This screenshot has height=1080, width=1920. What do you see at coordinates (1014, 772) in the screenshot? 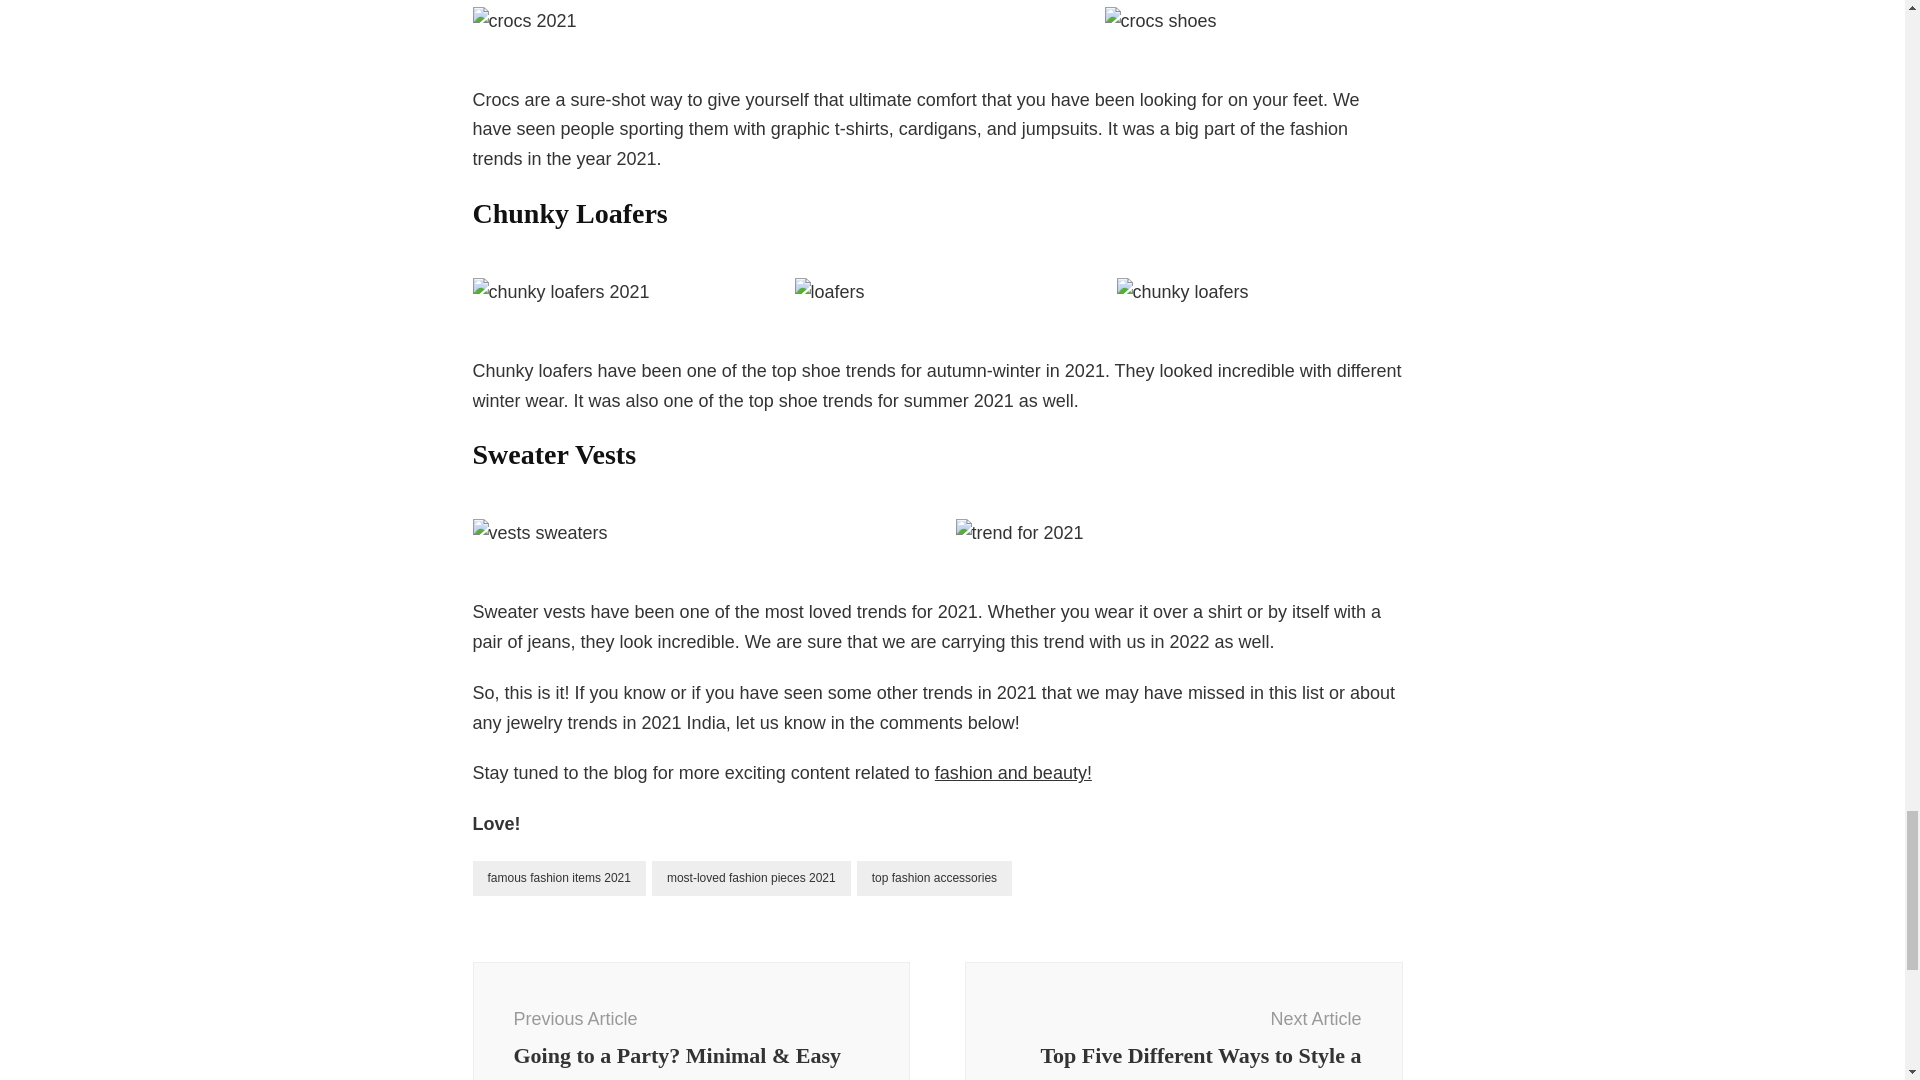
I see `fashion and beauty!` at bounding box center [1014, 772].